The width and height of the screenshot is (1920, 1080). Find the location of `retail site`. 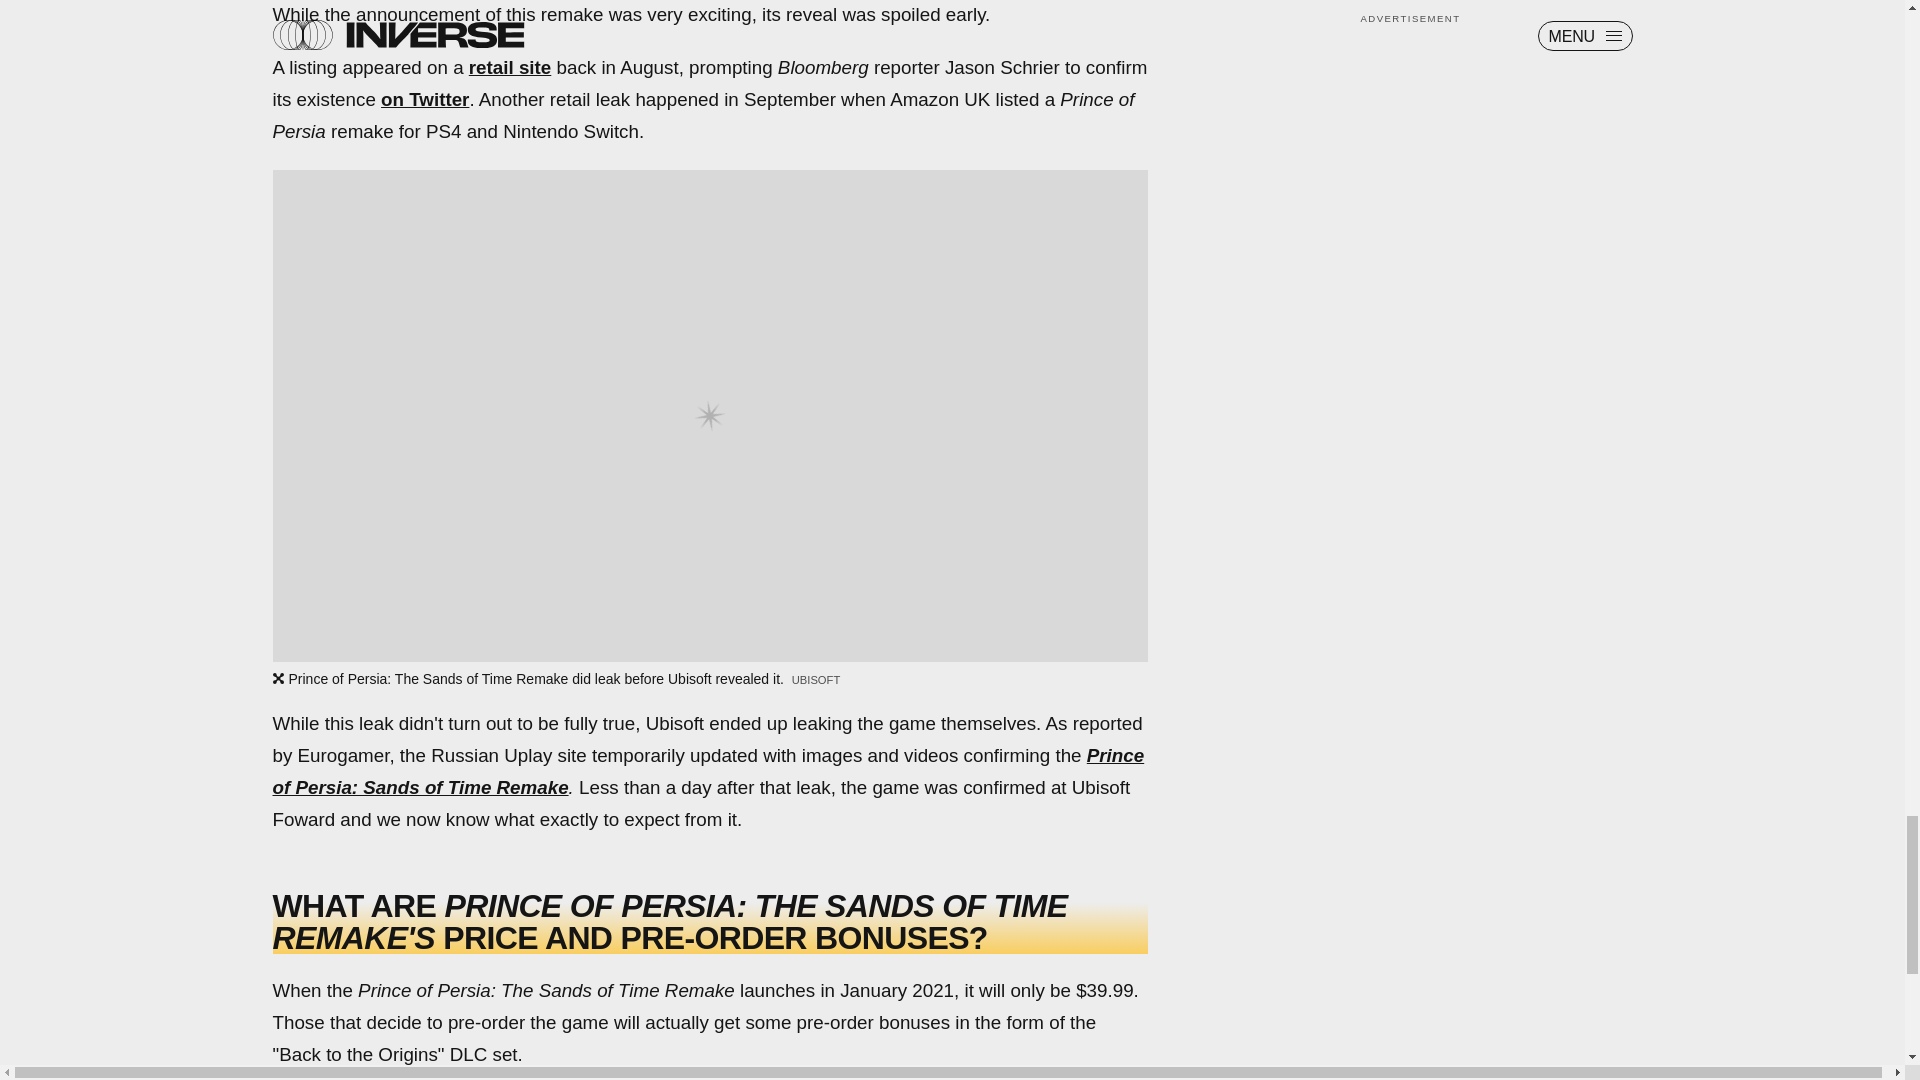

retail site is located at coordinates (510, 67).